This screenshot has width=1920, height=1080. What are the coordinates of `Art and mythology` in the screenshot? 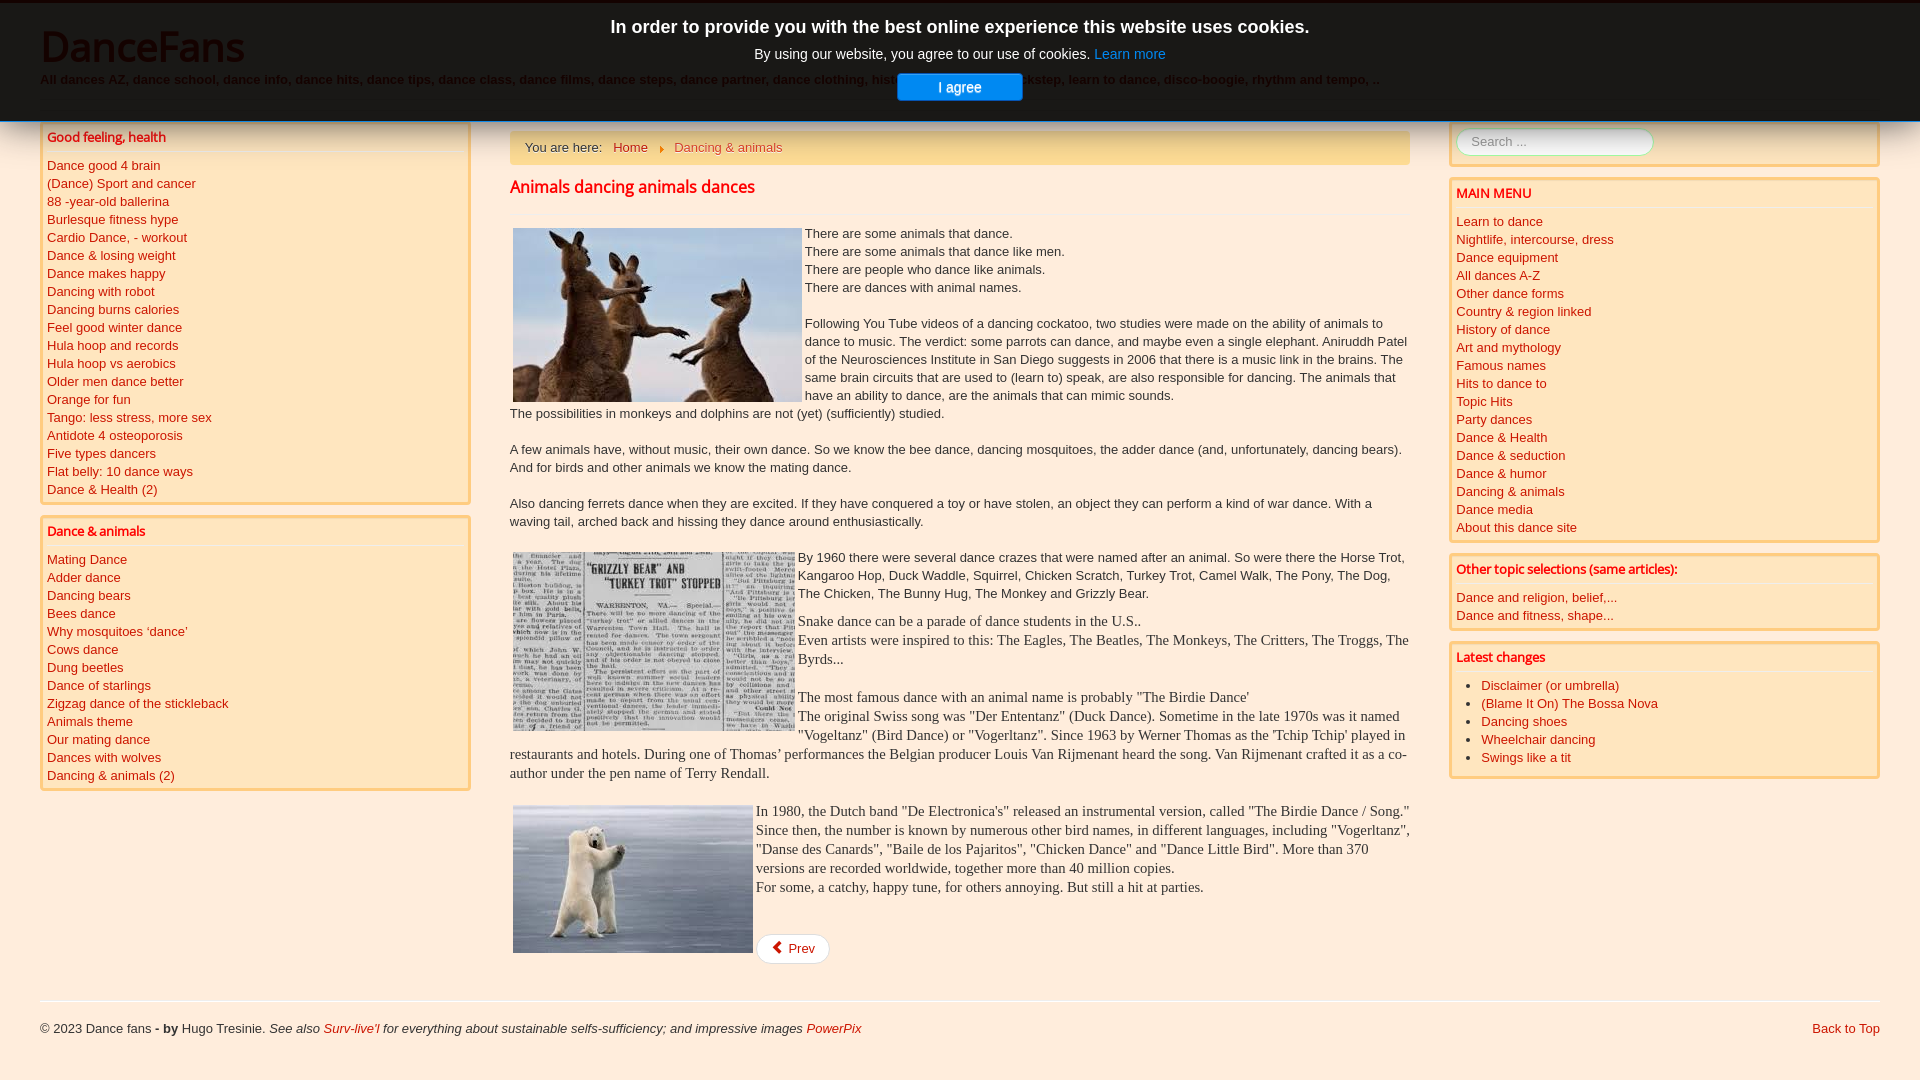 It's located at (1664, 348).